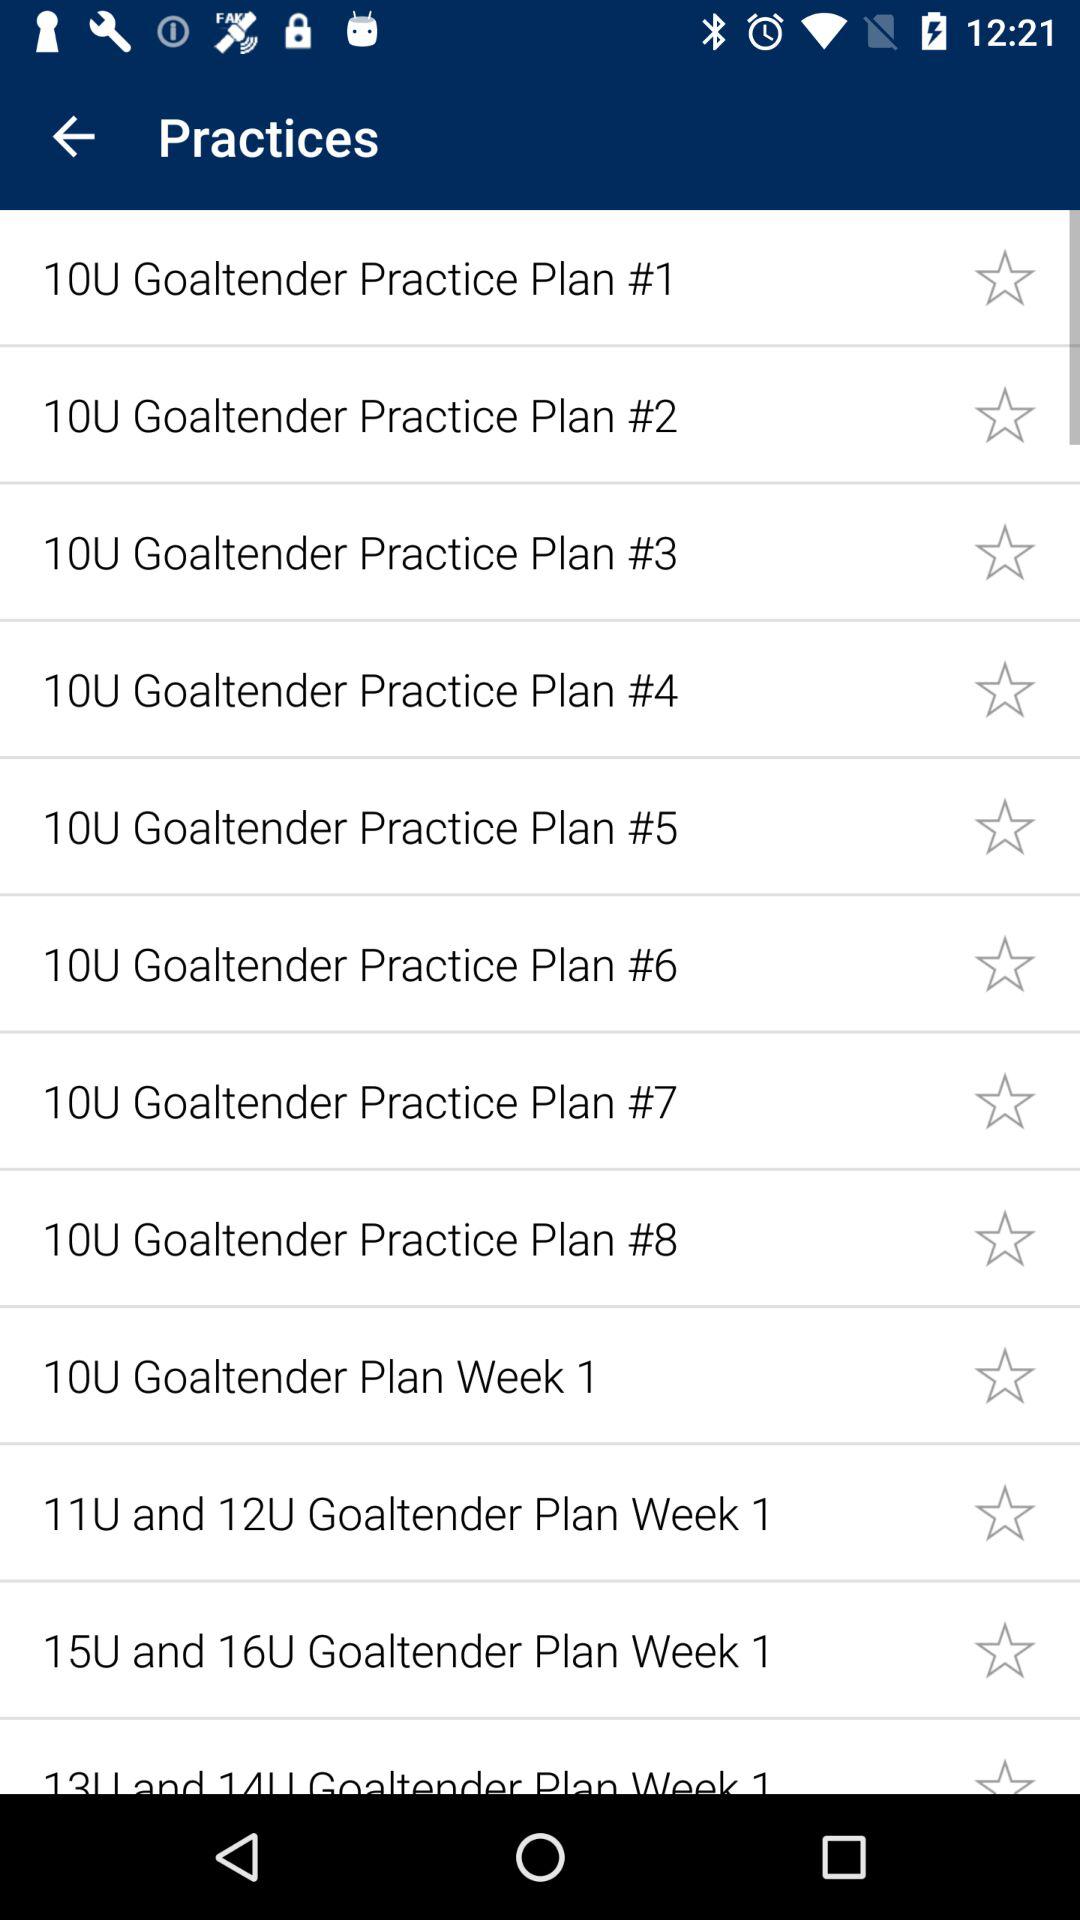 This screenshot has width=1080, height=1920. Describe the element at coordinates (1026, 1100) in the screenshot. I see `add to favorites` at that location.